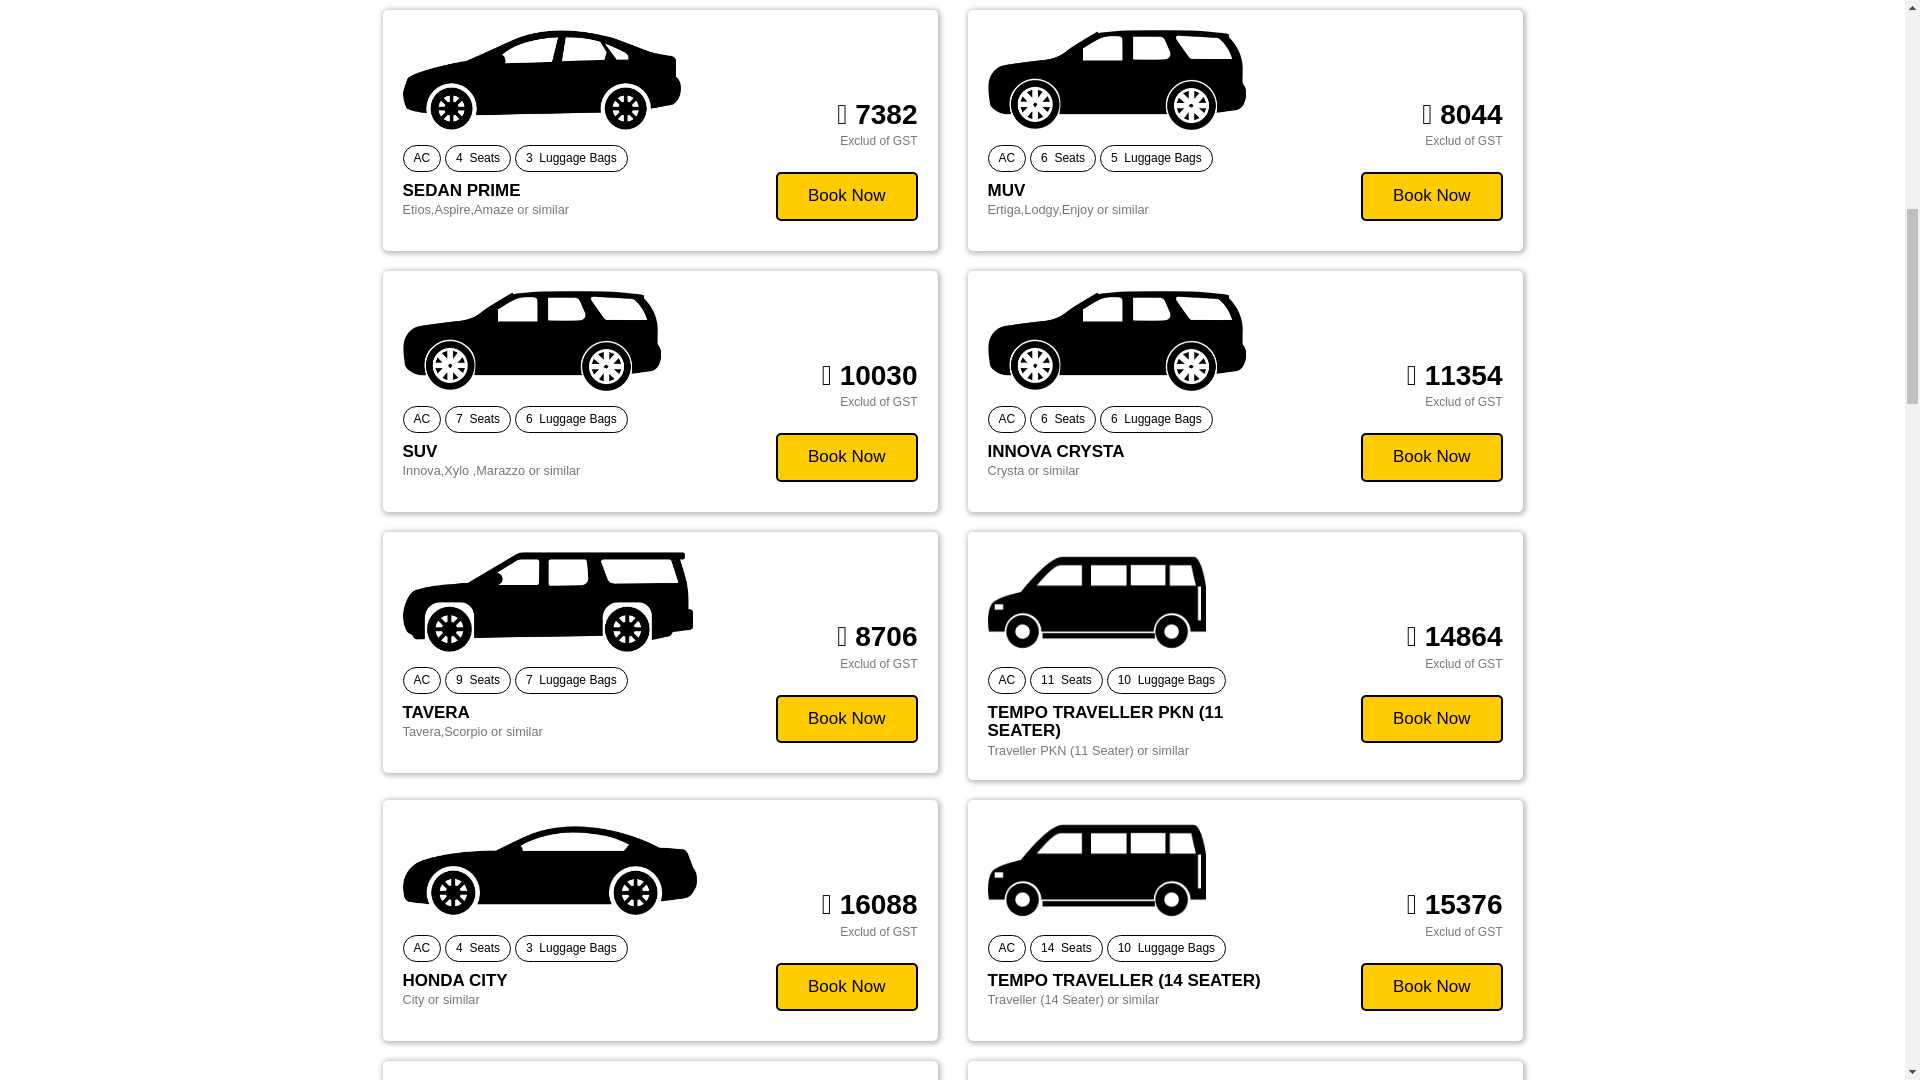  What do you see at coordinates (570, 420) in the screenshot?
I see `6  Luggage Bags` at bounding box center [570, 420].